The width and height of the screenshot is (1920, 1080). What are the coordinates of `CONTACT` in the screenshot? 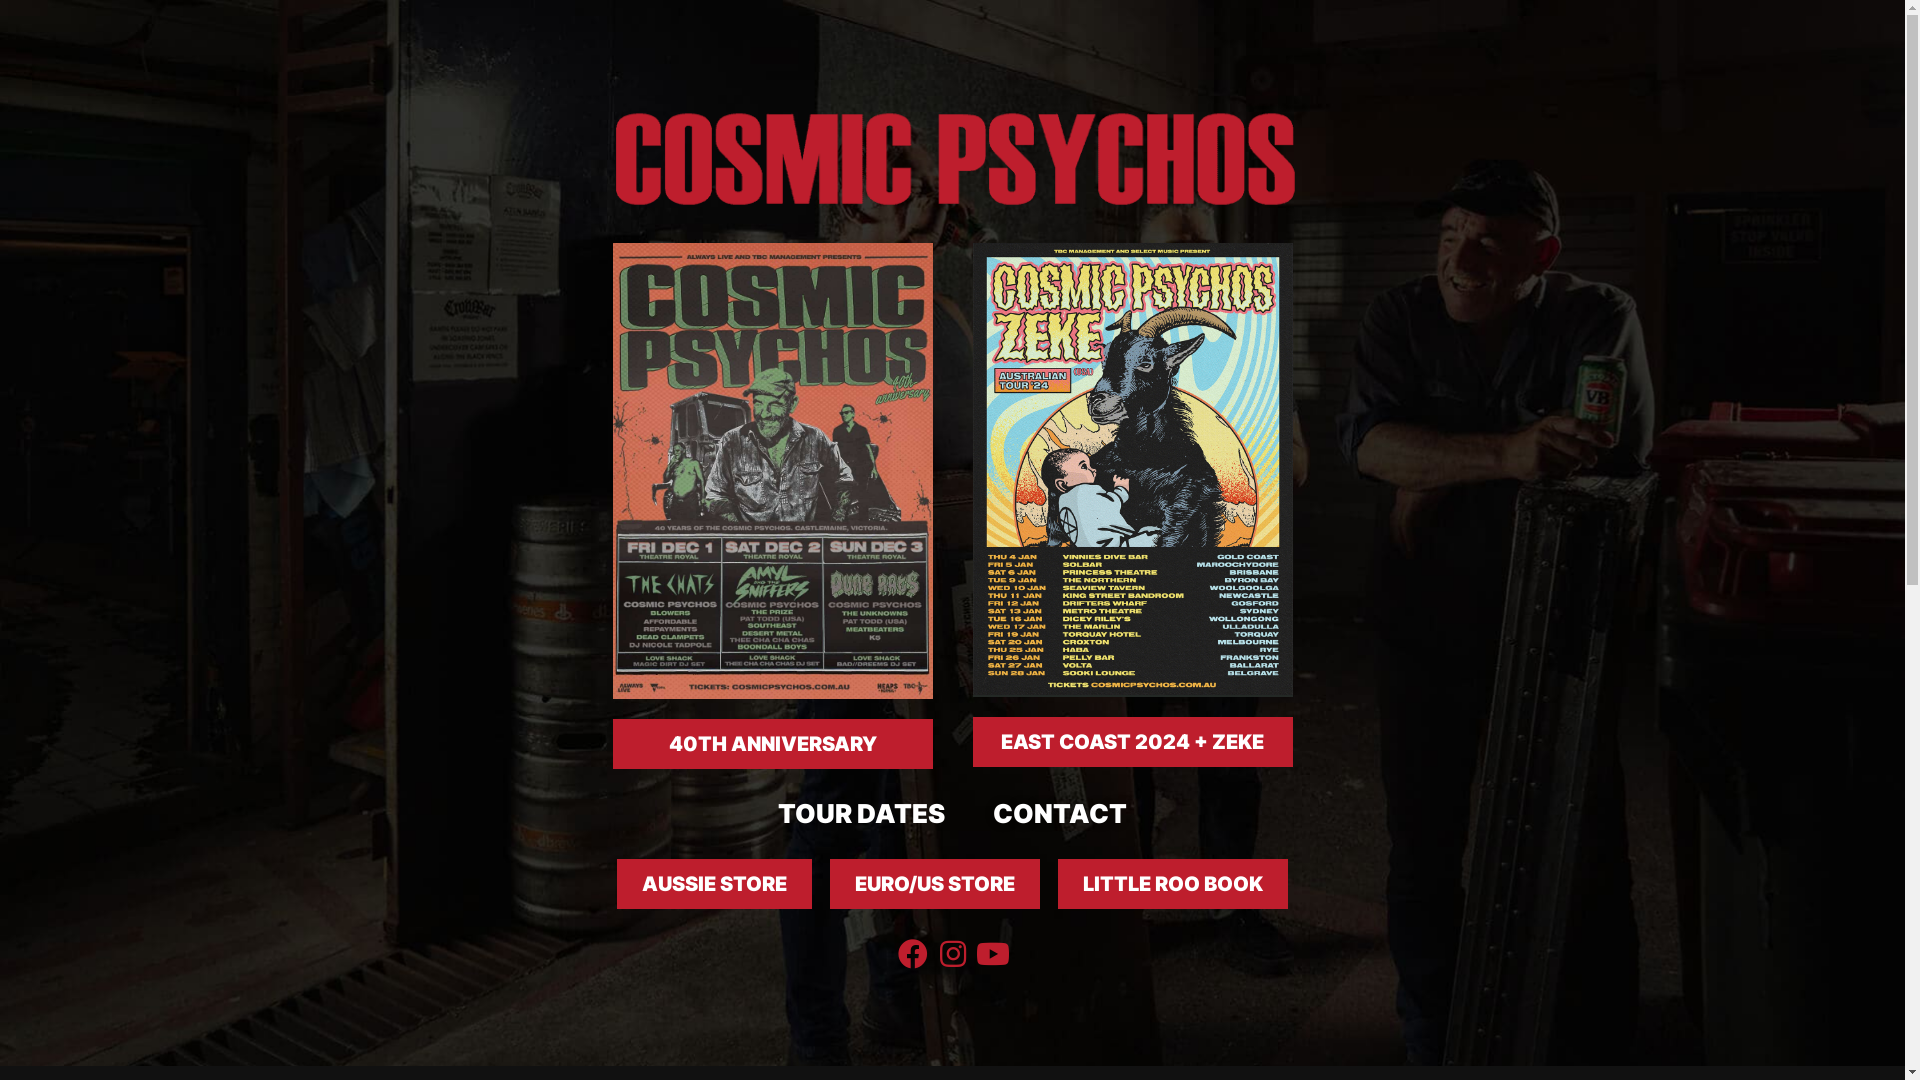 It's located at (1060, 814).